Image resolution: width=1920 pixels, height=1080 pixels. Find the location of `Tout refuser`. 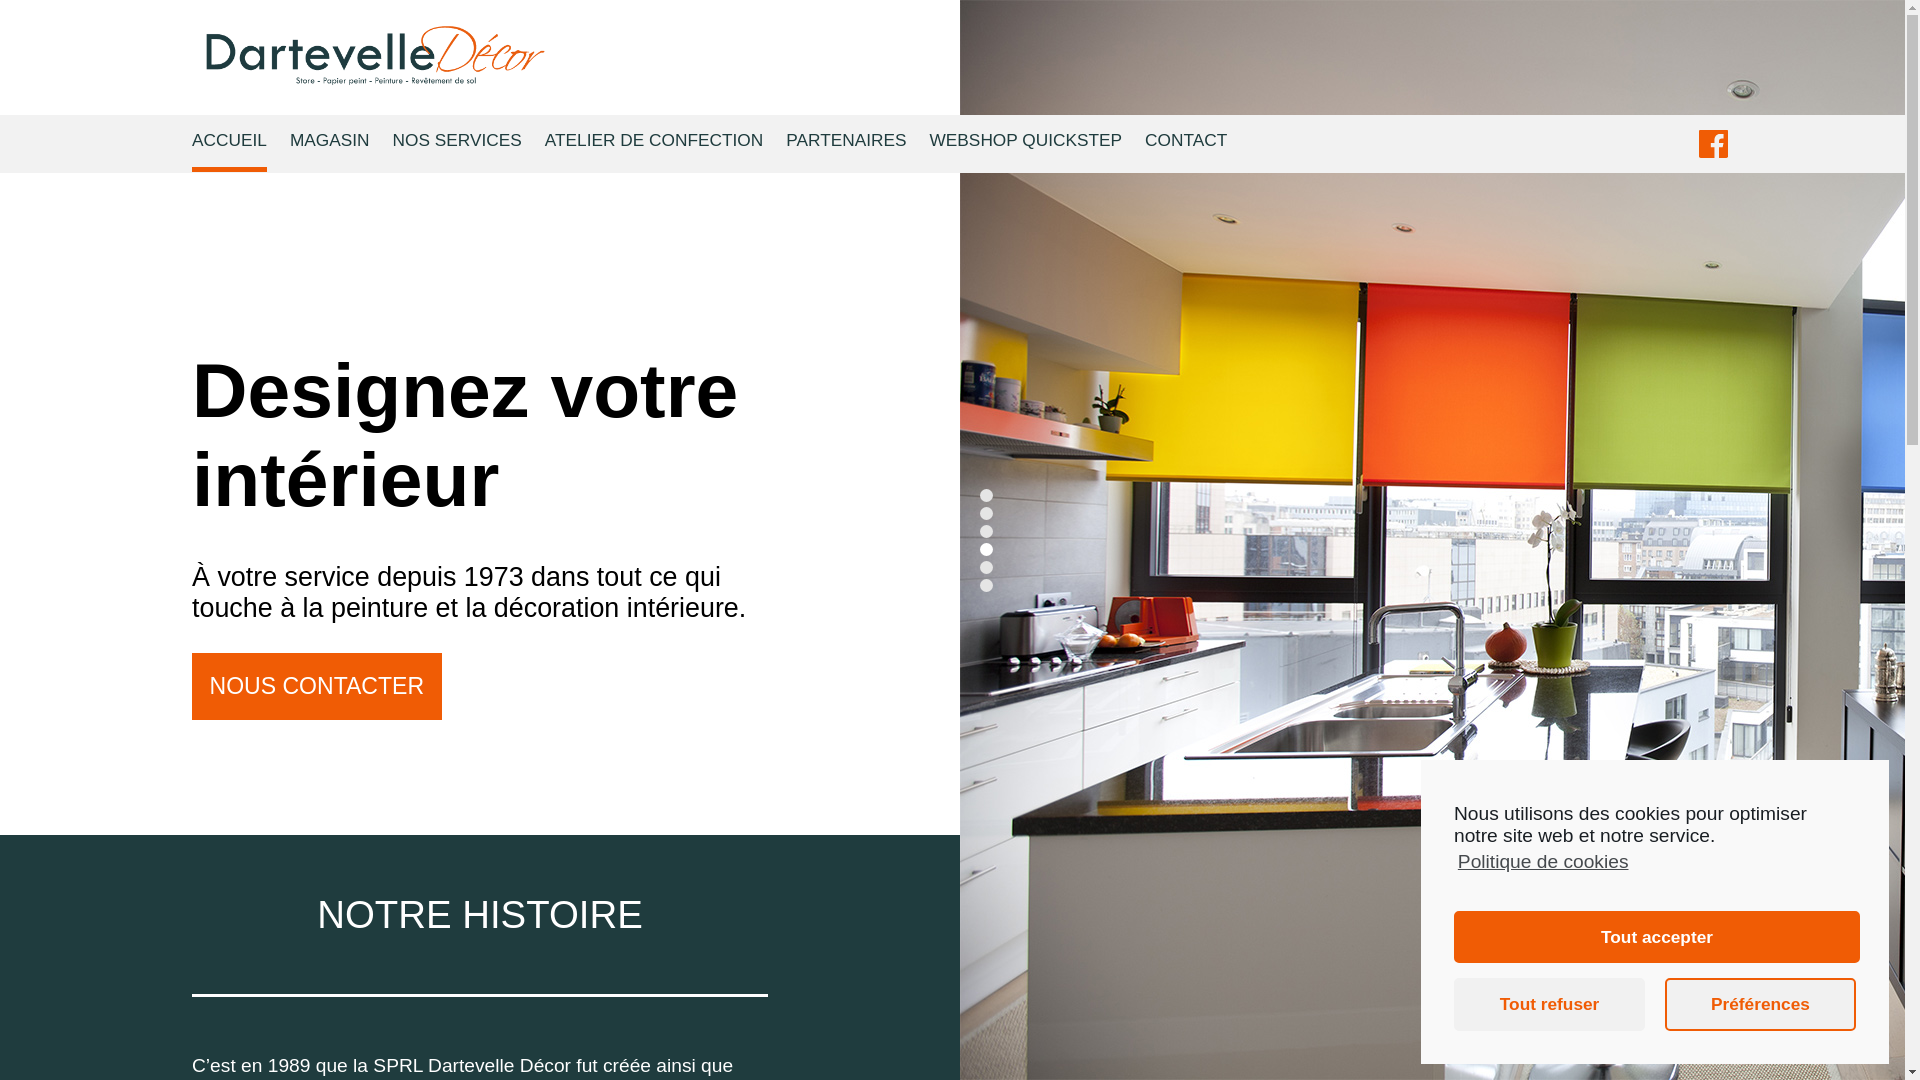

Tout refuser is located at coordinates (1550, 1004).